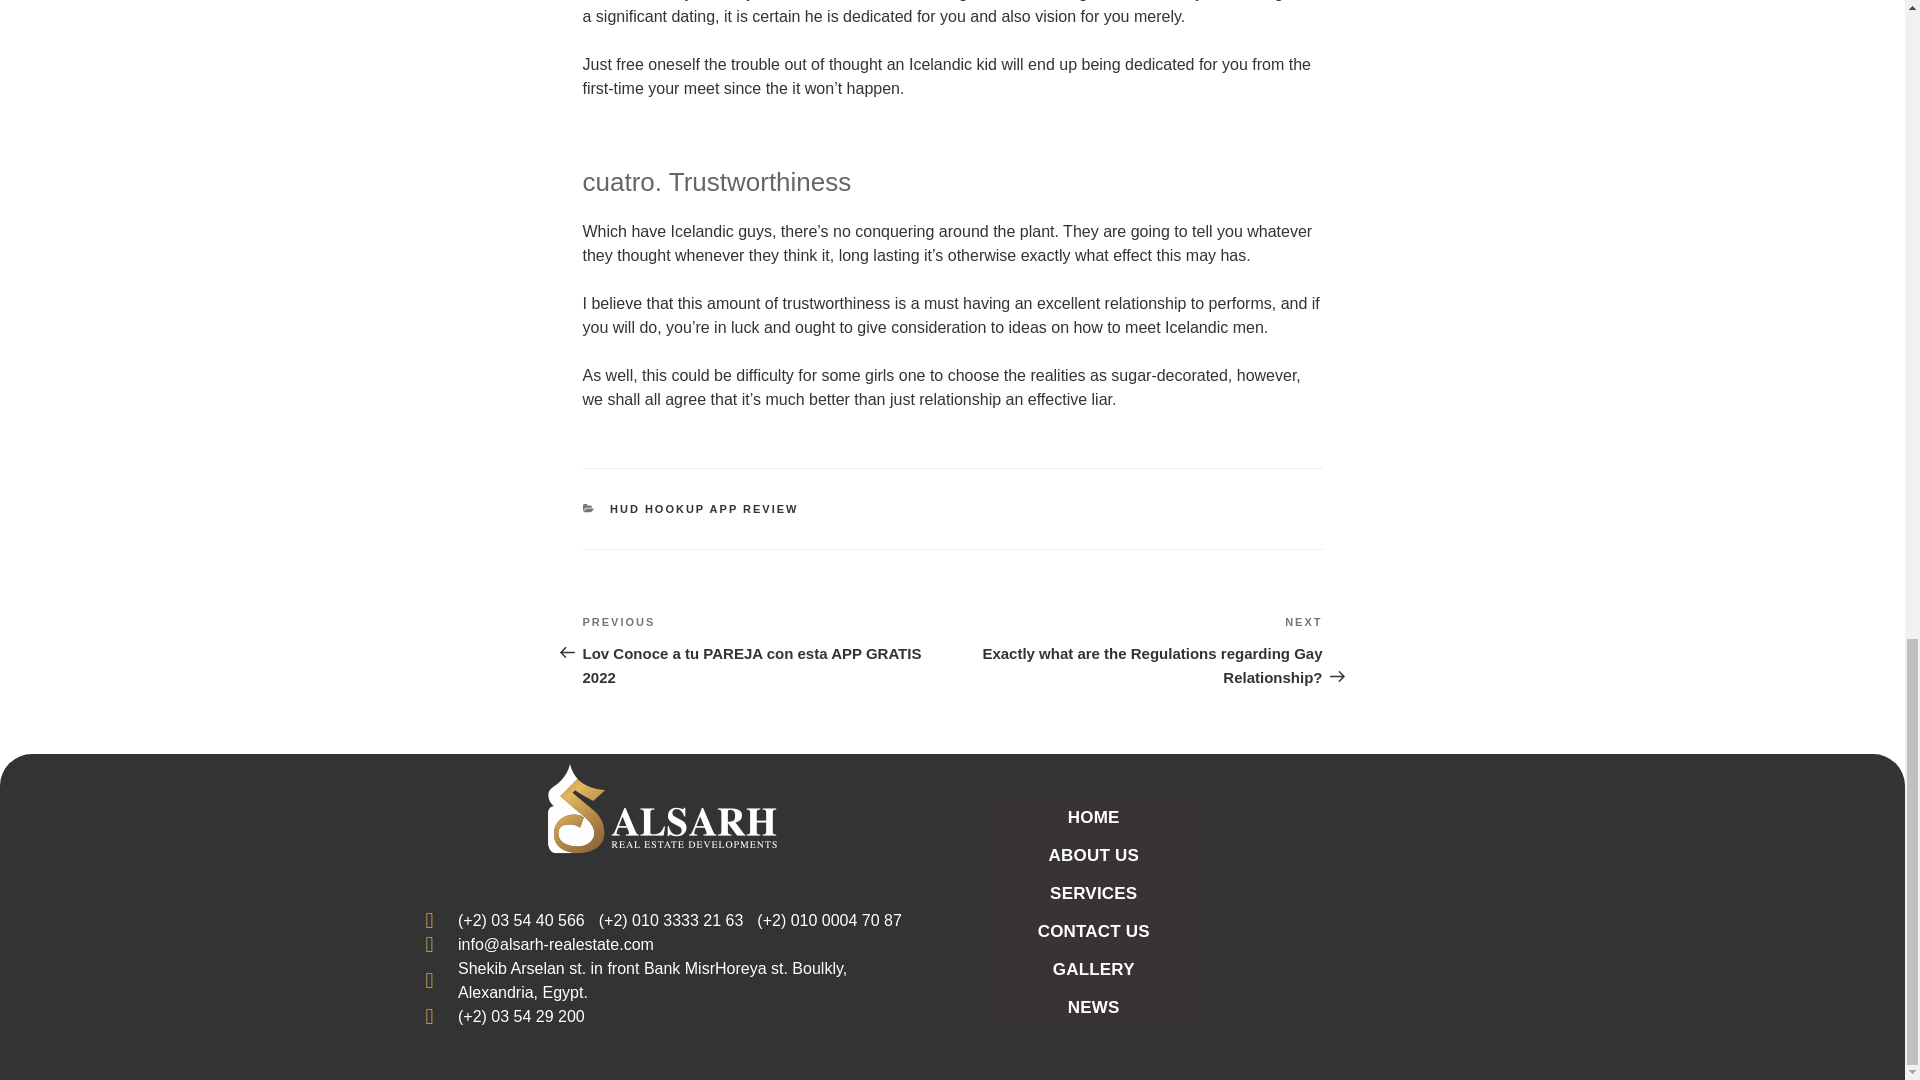 This screenshot has height=1080, width=1920. I want to click on ABOUT US, so click(704, 509).